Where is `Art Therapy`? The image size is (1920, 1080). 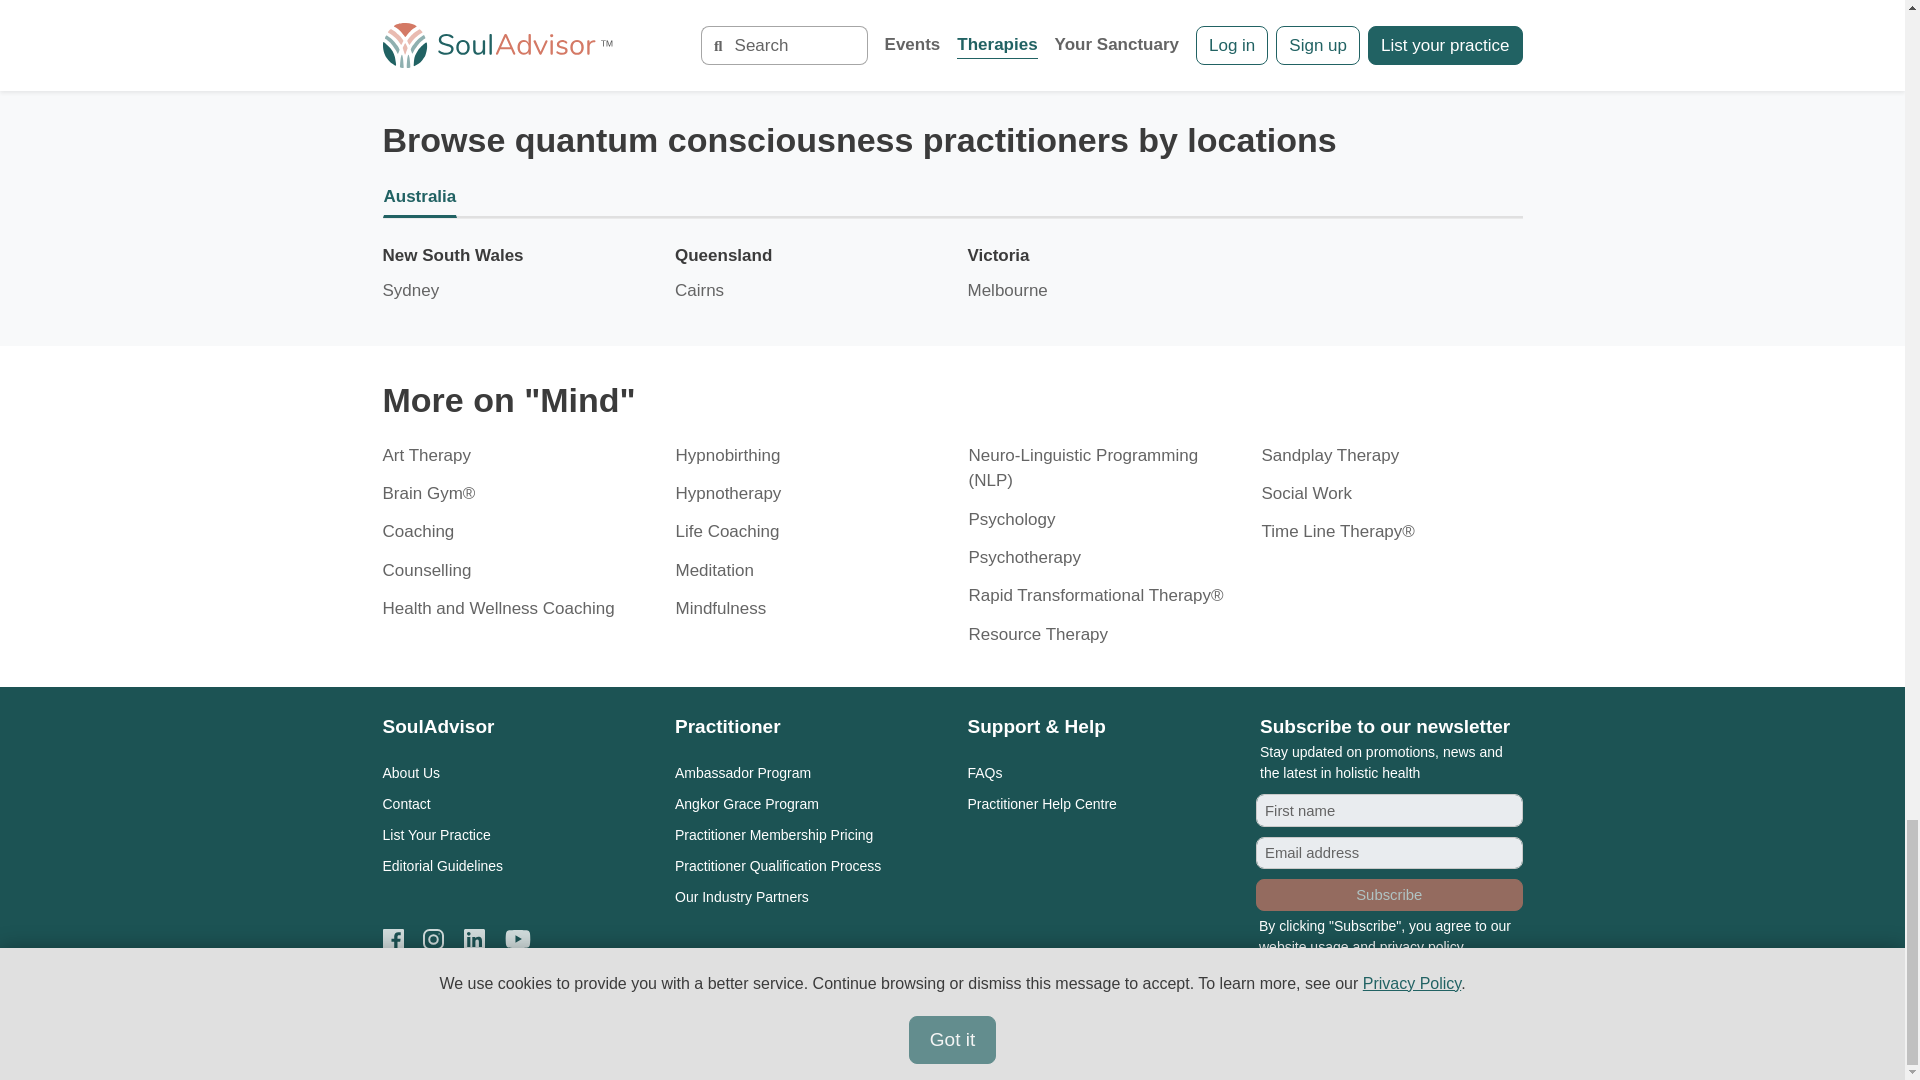
Art Therapy is located at coordinates (426, 456).